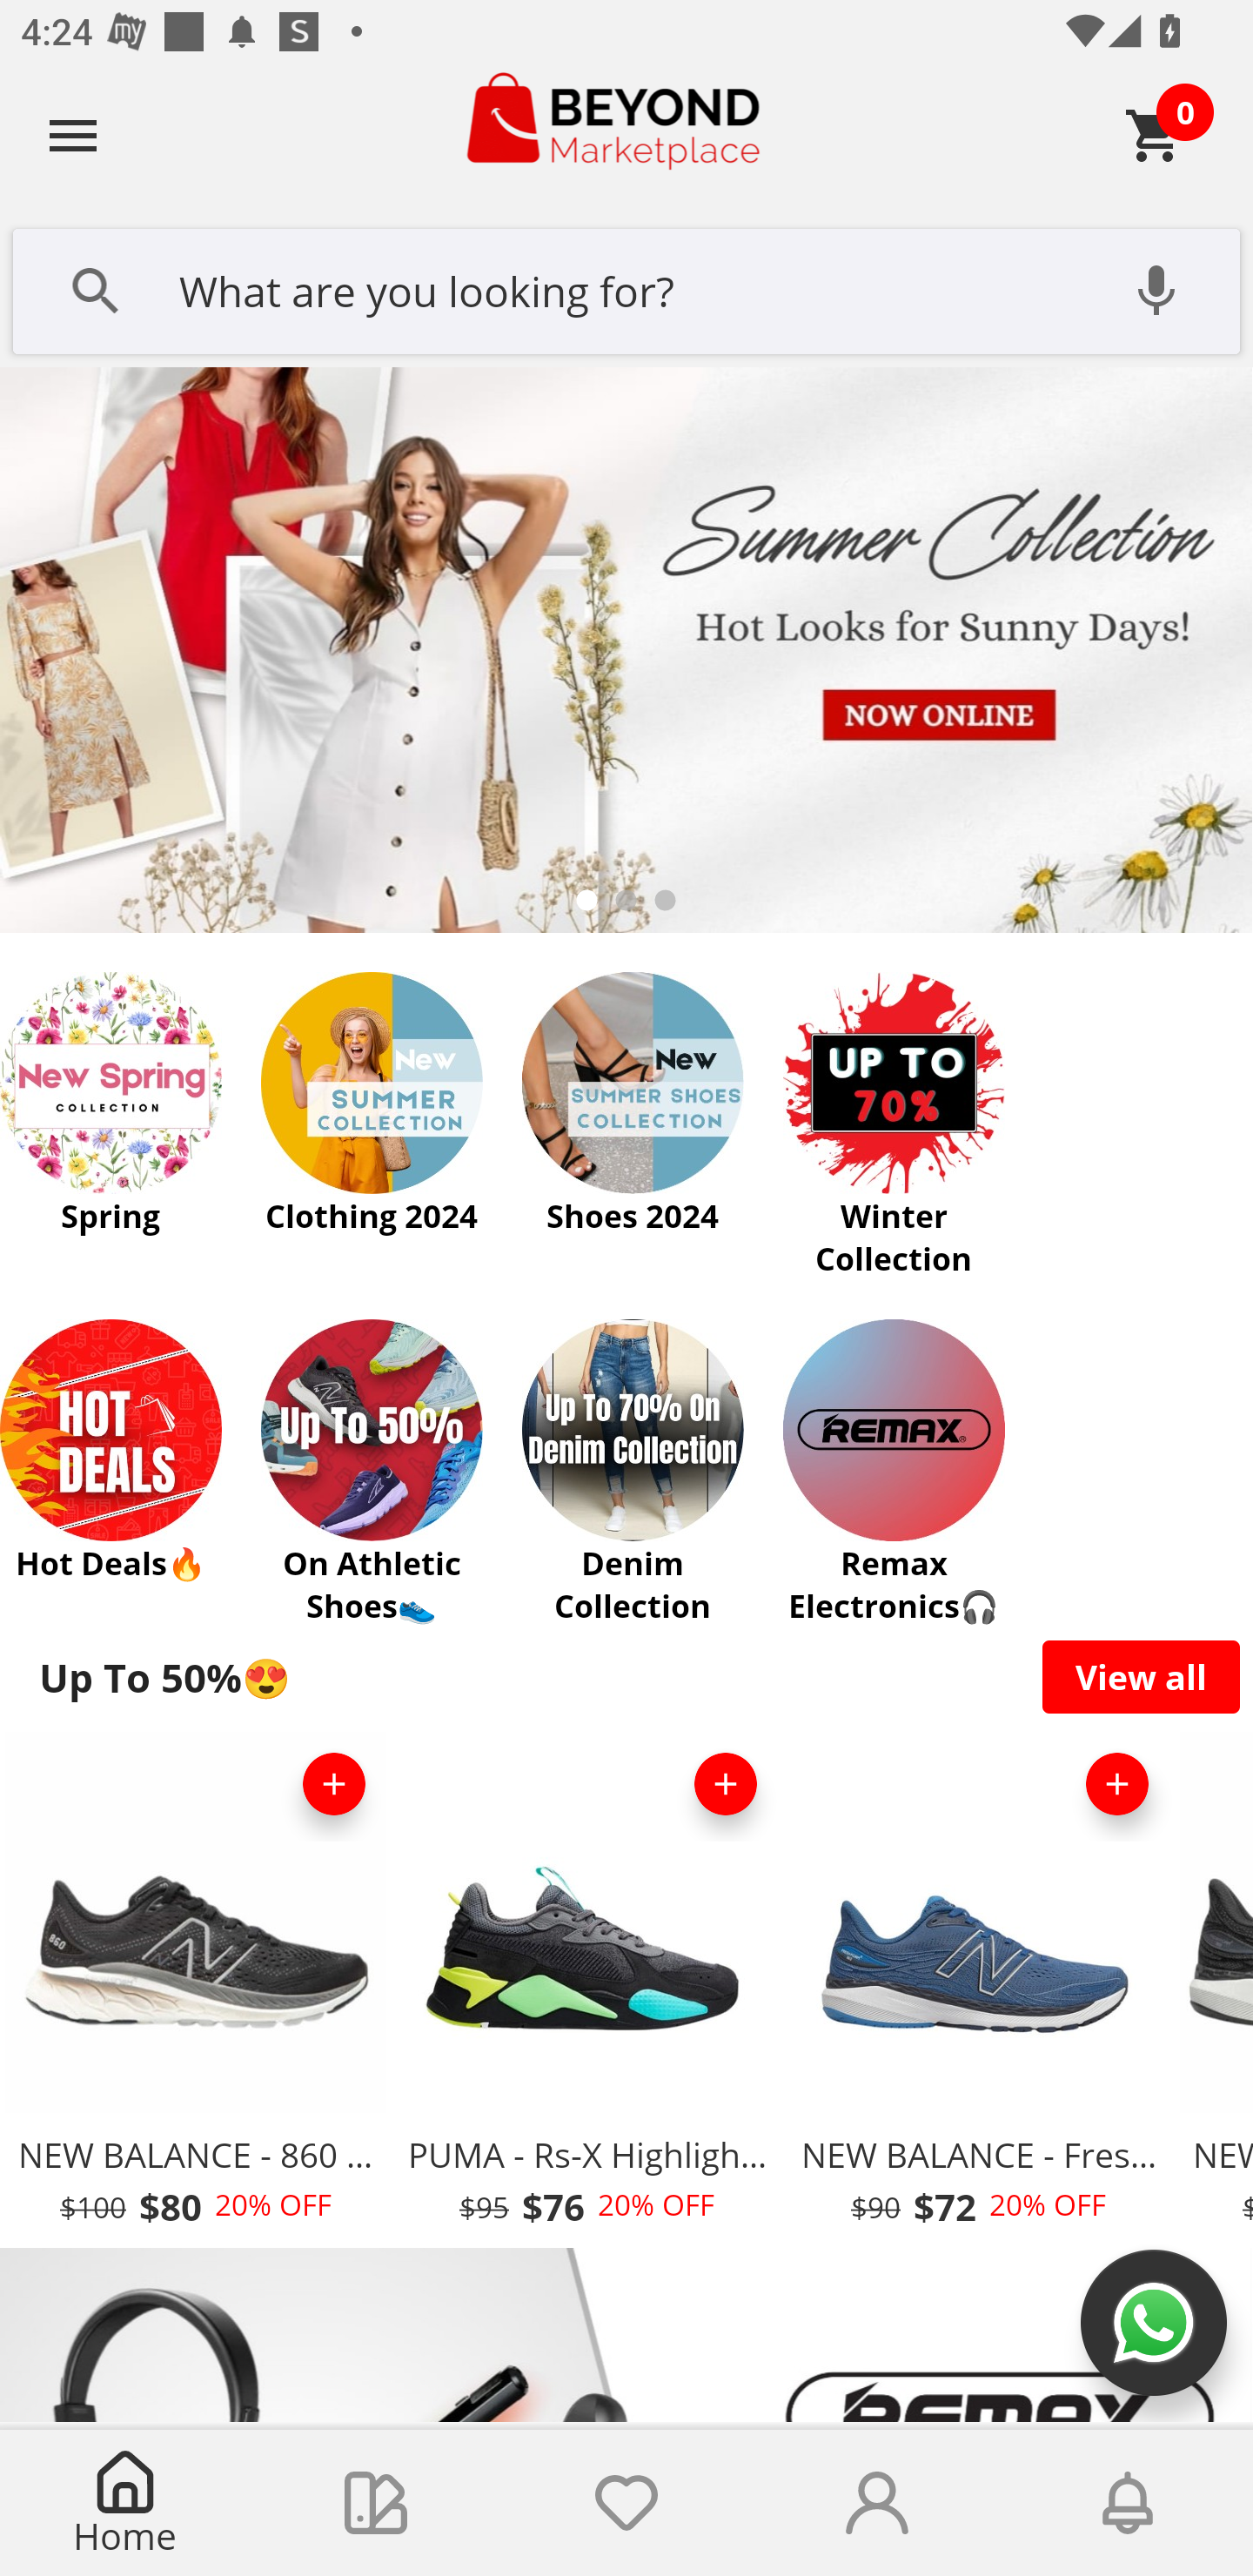 This screenshot has height=2576, width=1253. I want to click on Notifications, so click(1128, 2503).